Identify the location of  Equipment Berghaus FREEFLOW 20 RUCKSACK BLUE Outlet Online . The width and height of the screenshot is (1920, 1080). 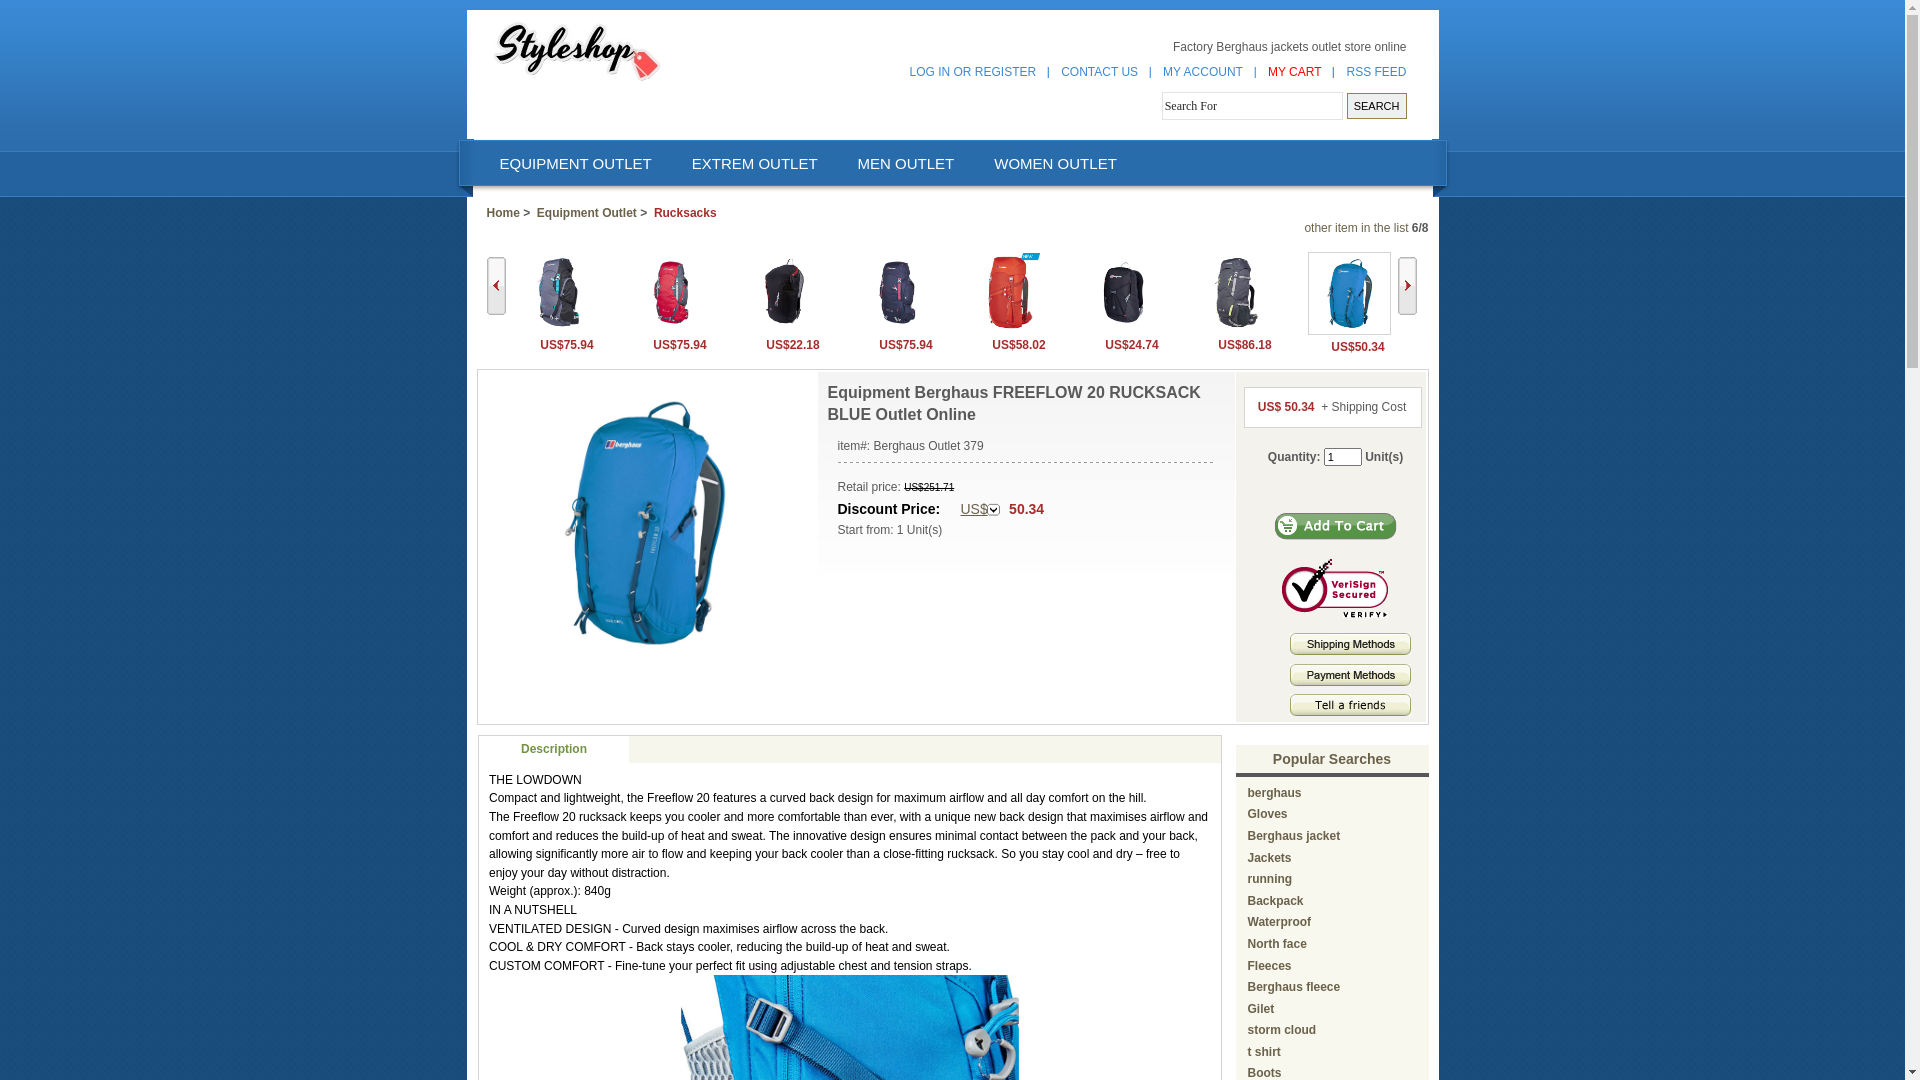
(645, 523).